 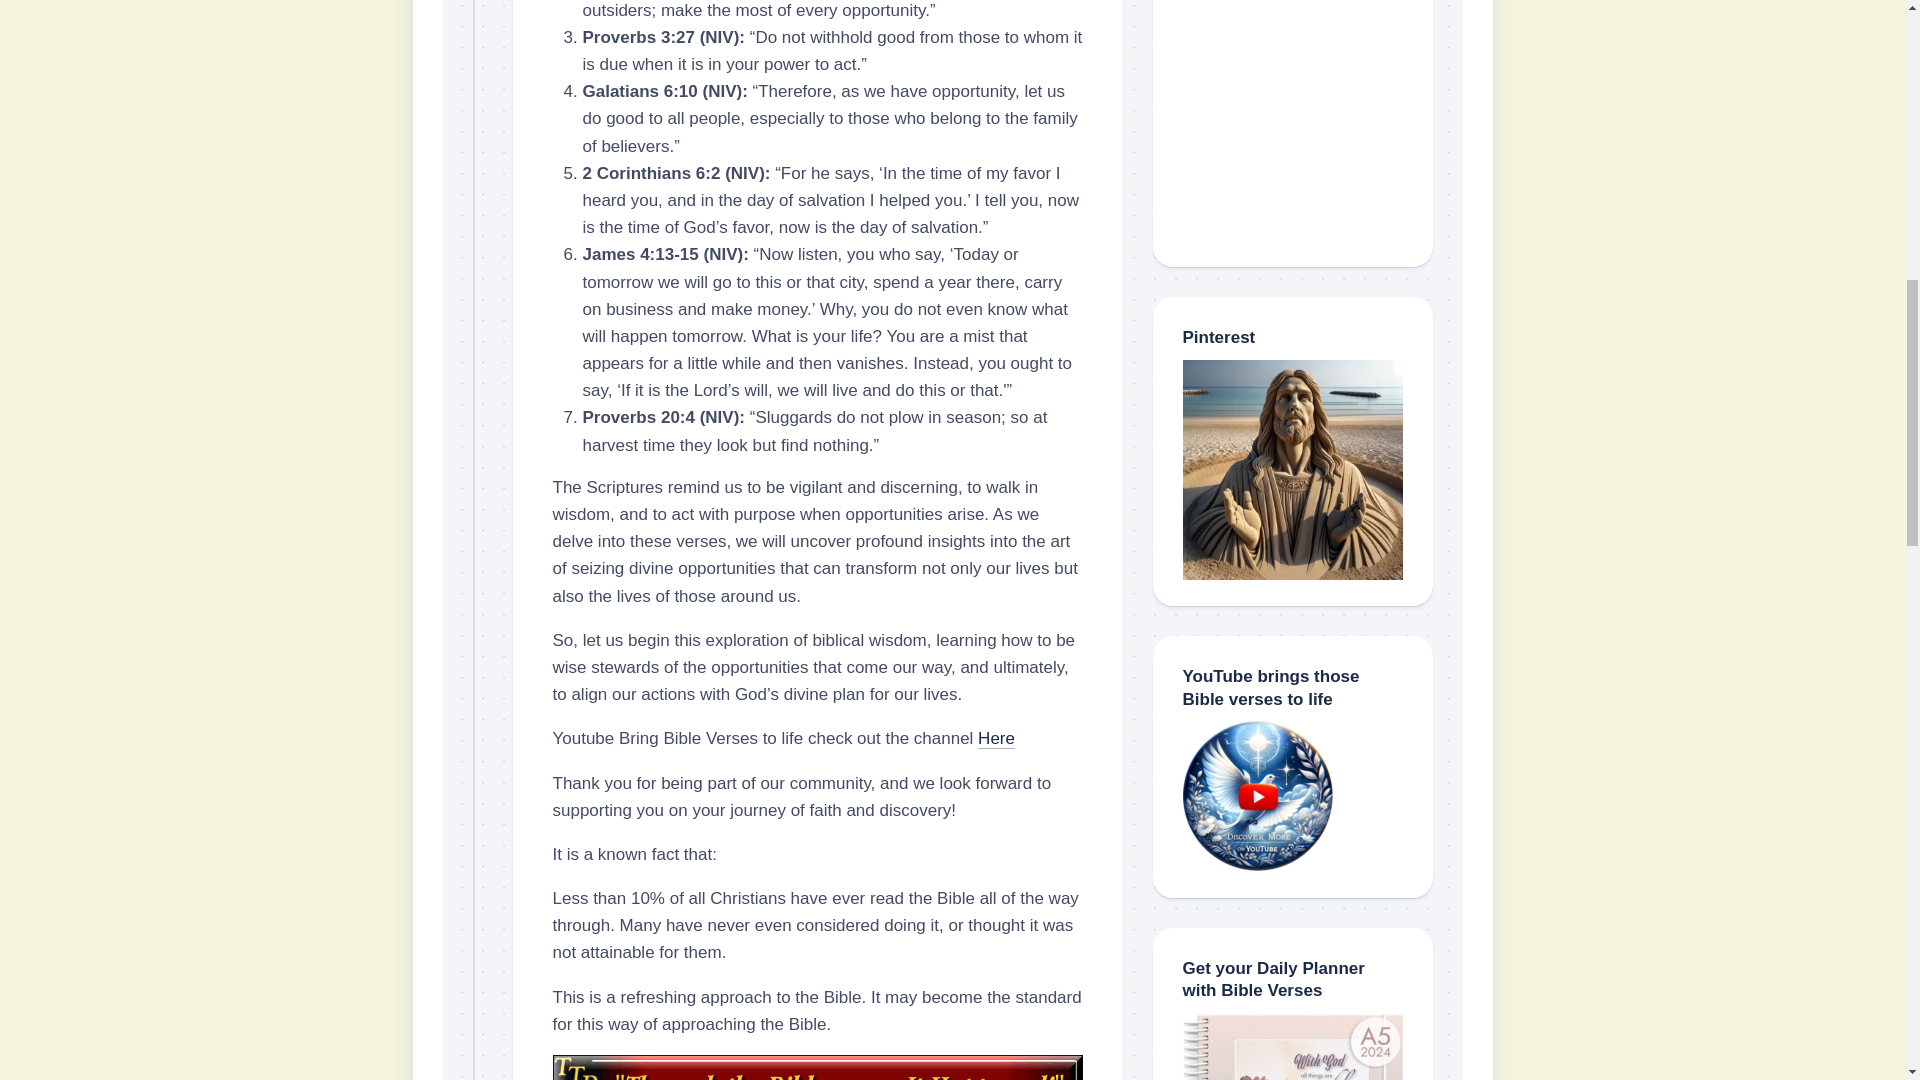 I want to click on Get your Daily Planner with Bible Verses, so click(x=1292, y=1046).